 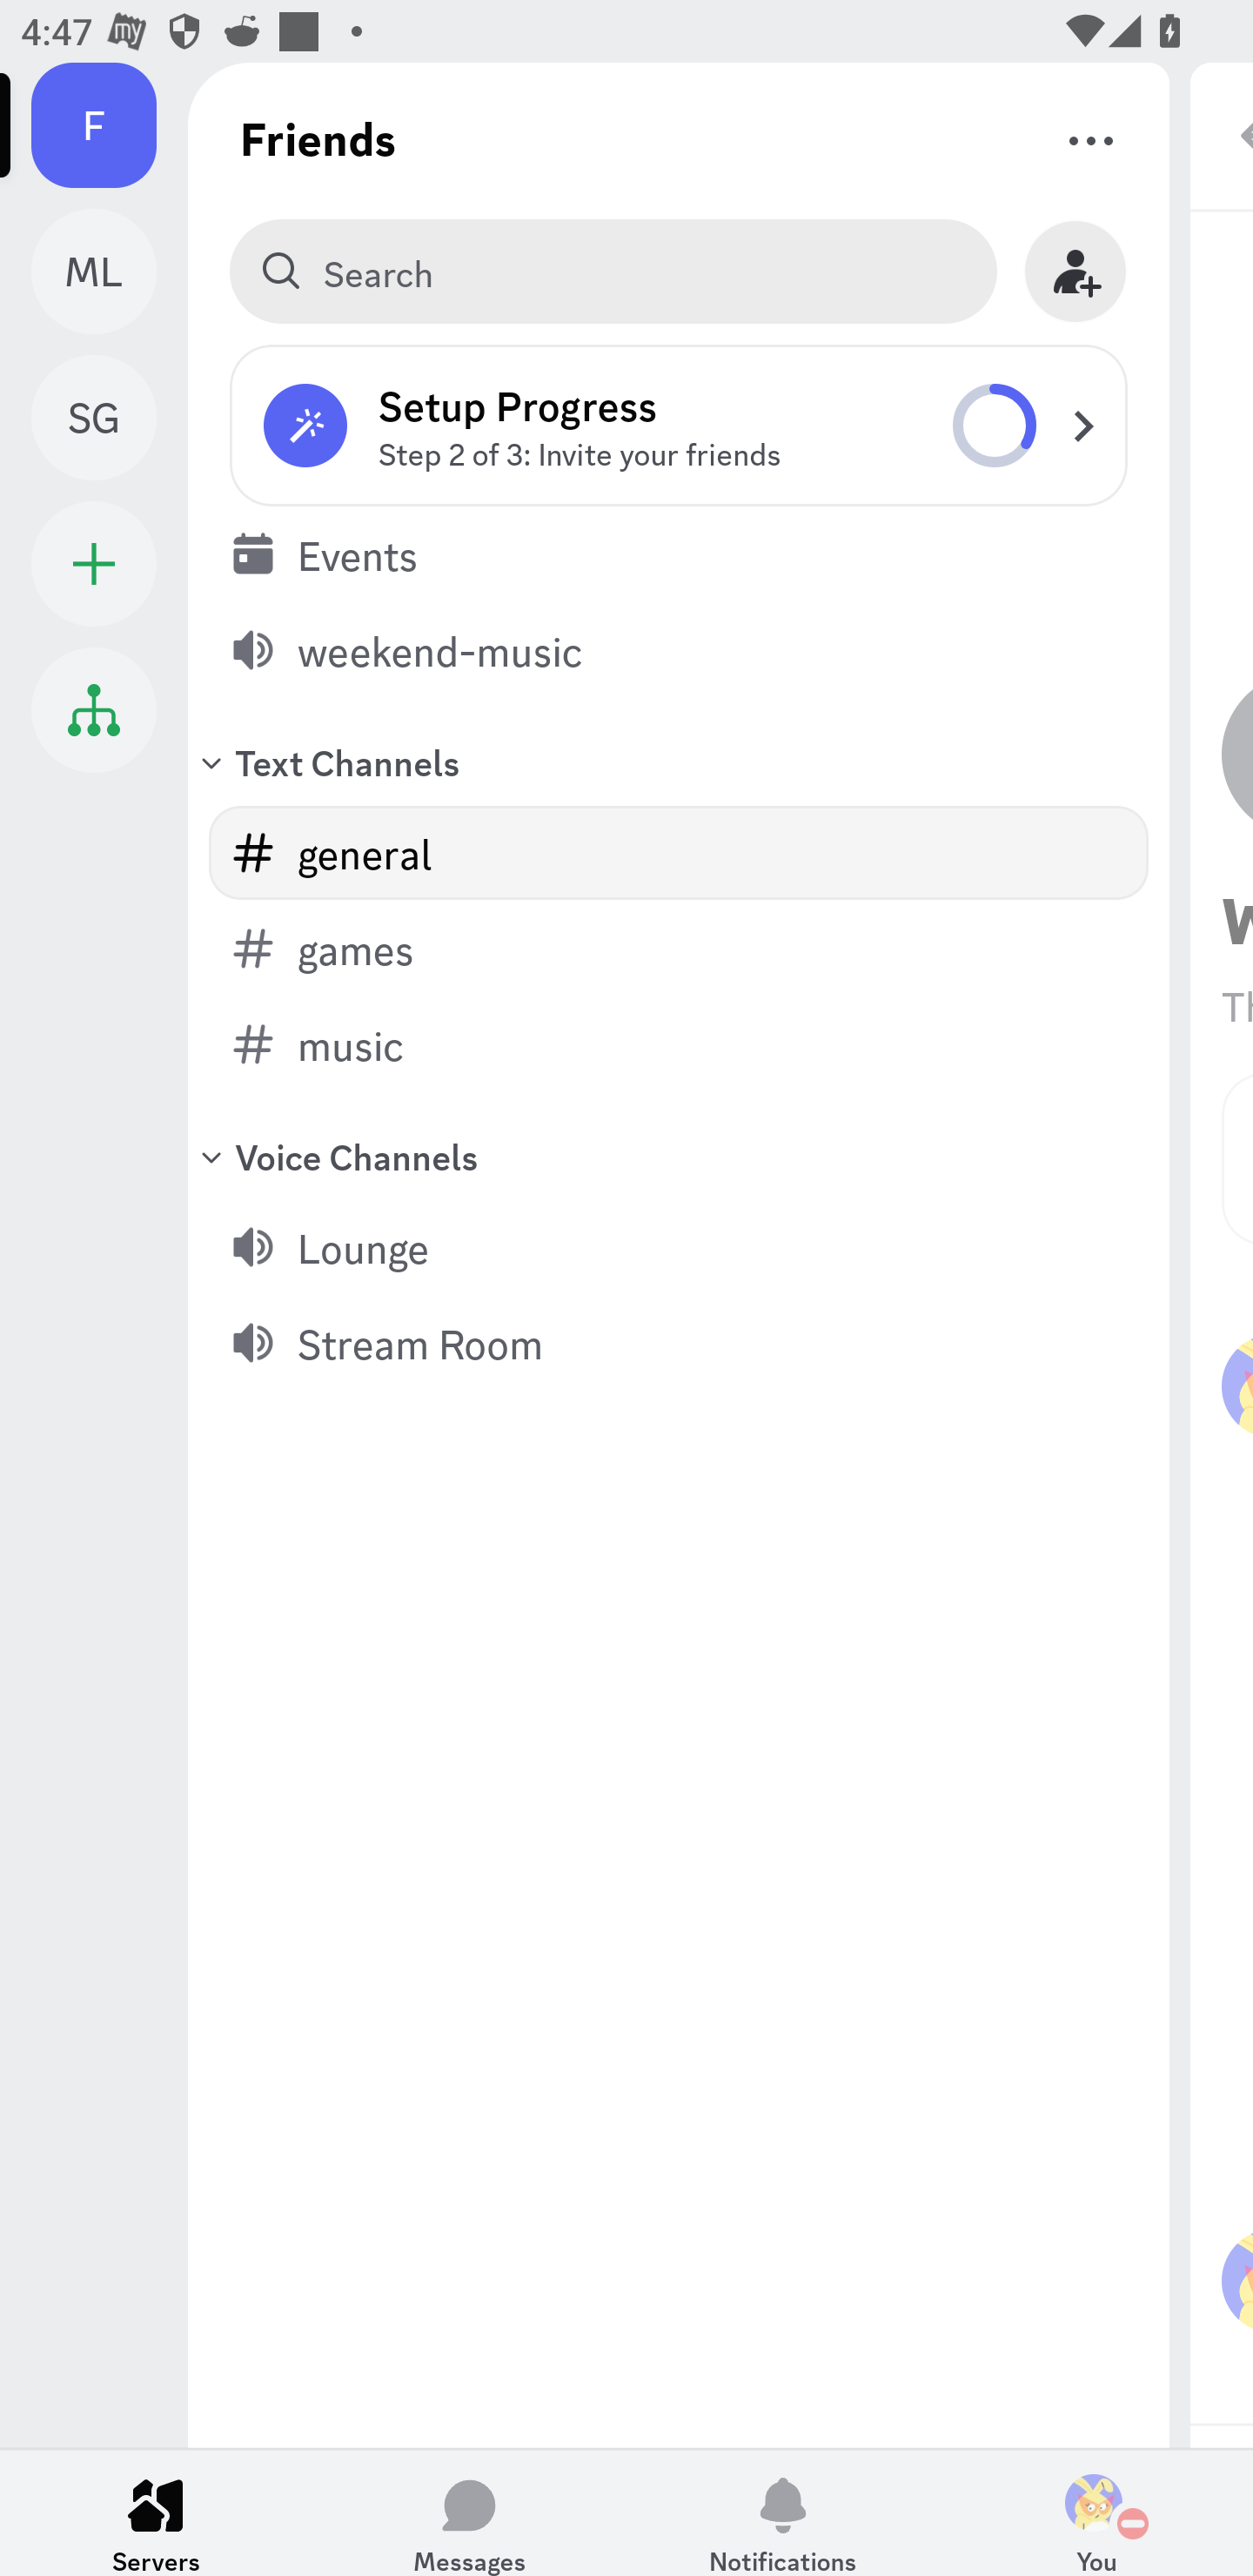 I want to click on Stream Room (voice channel), 0 users Stream Room, so click(x=679, y=1343).